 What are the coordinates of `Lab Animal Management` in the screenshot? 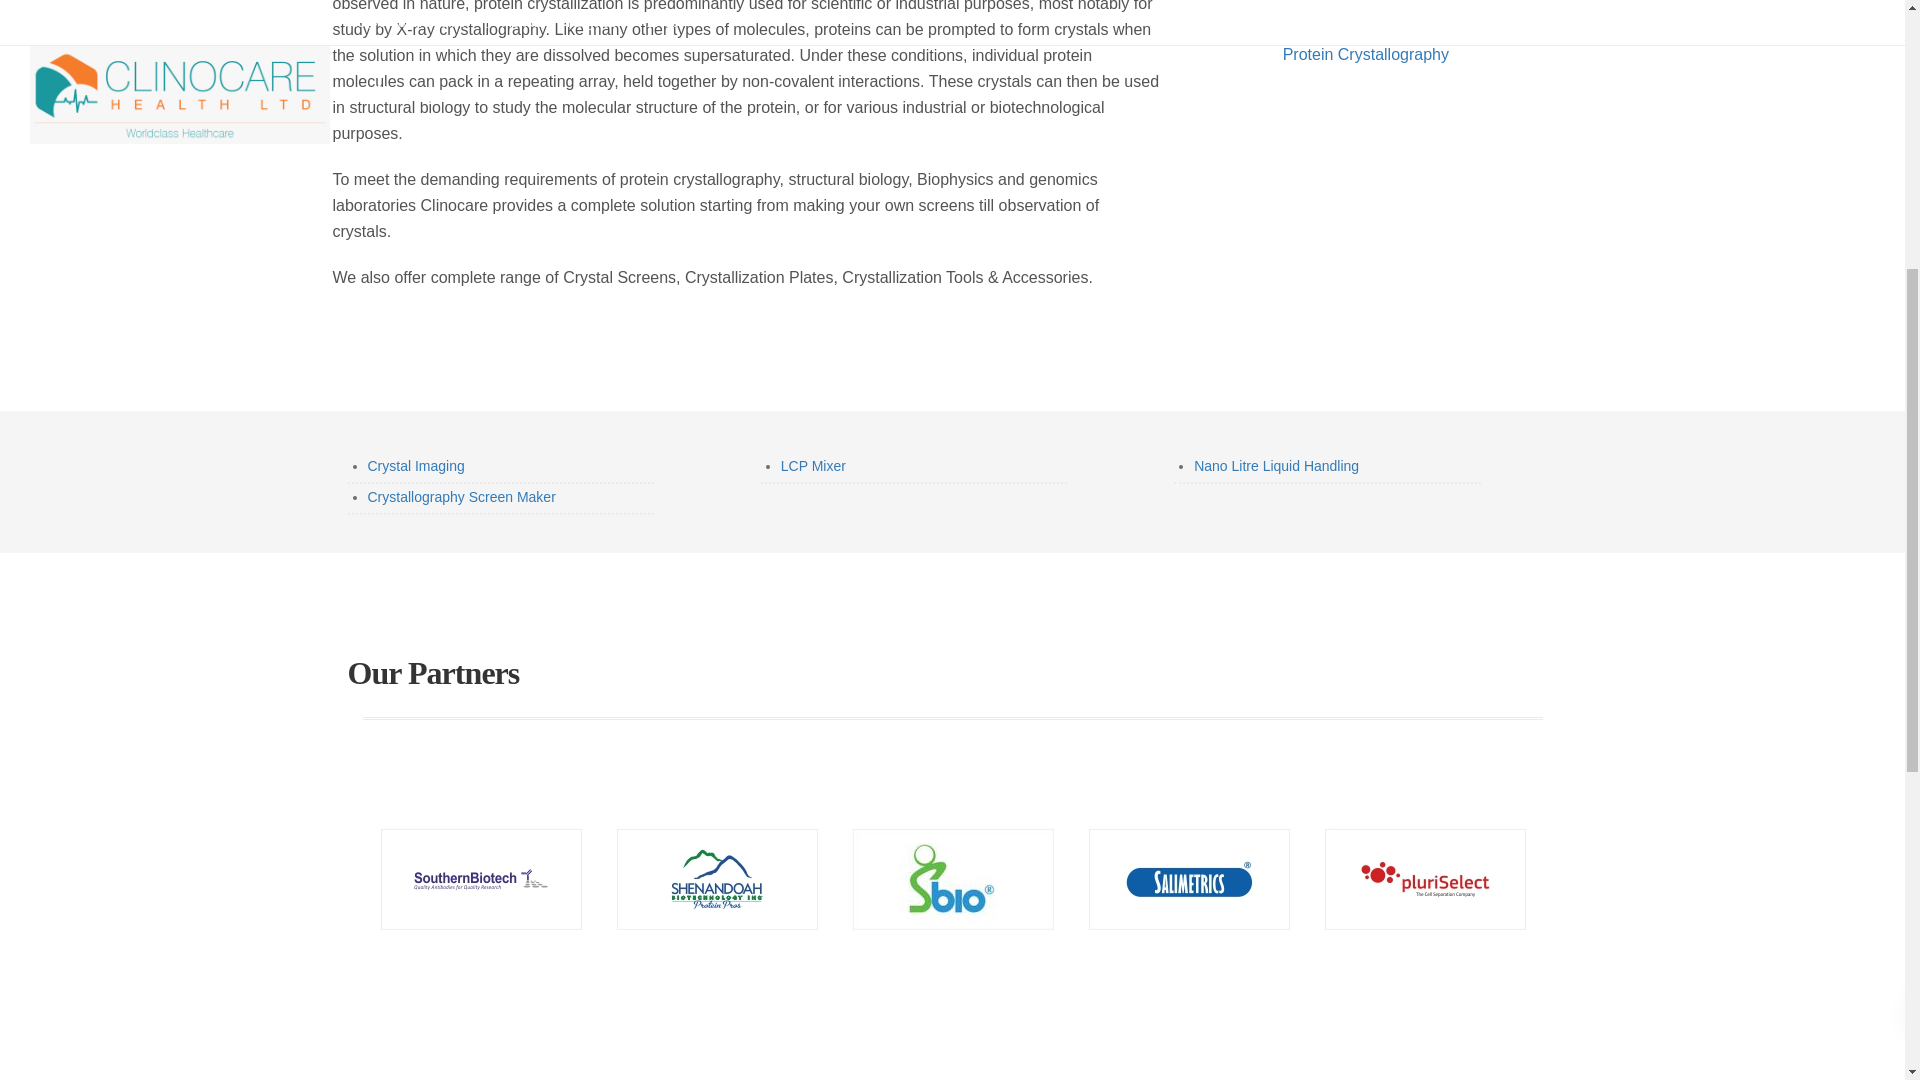 It's located at (425, 174).